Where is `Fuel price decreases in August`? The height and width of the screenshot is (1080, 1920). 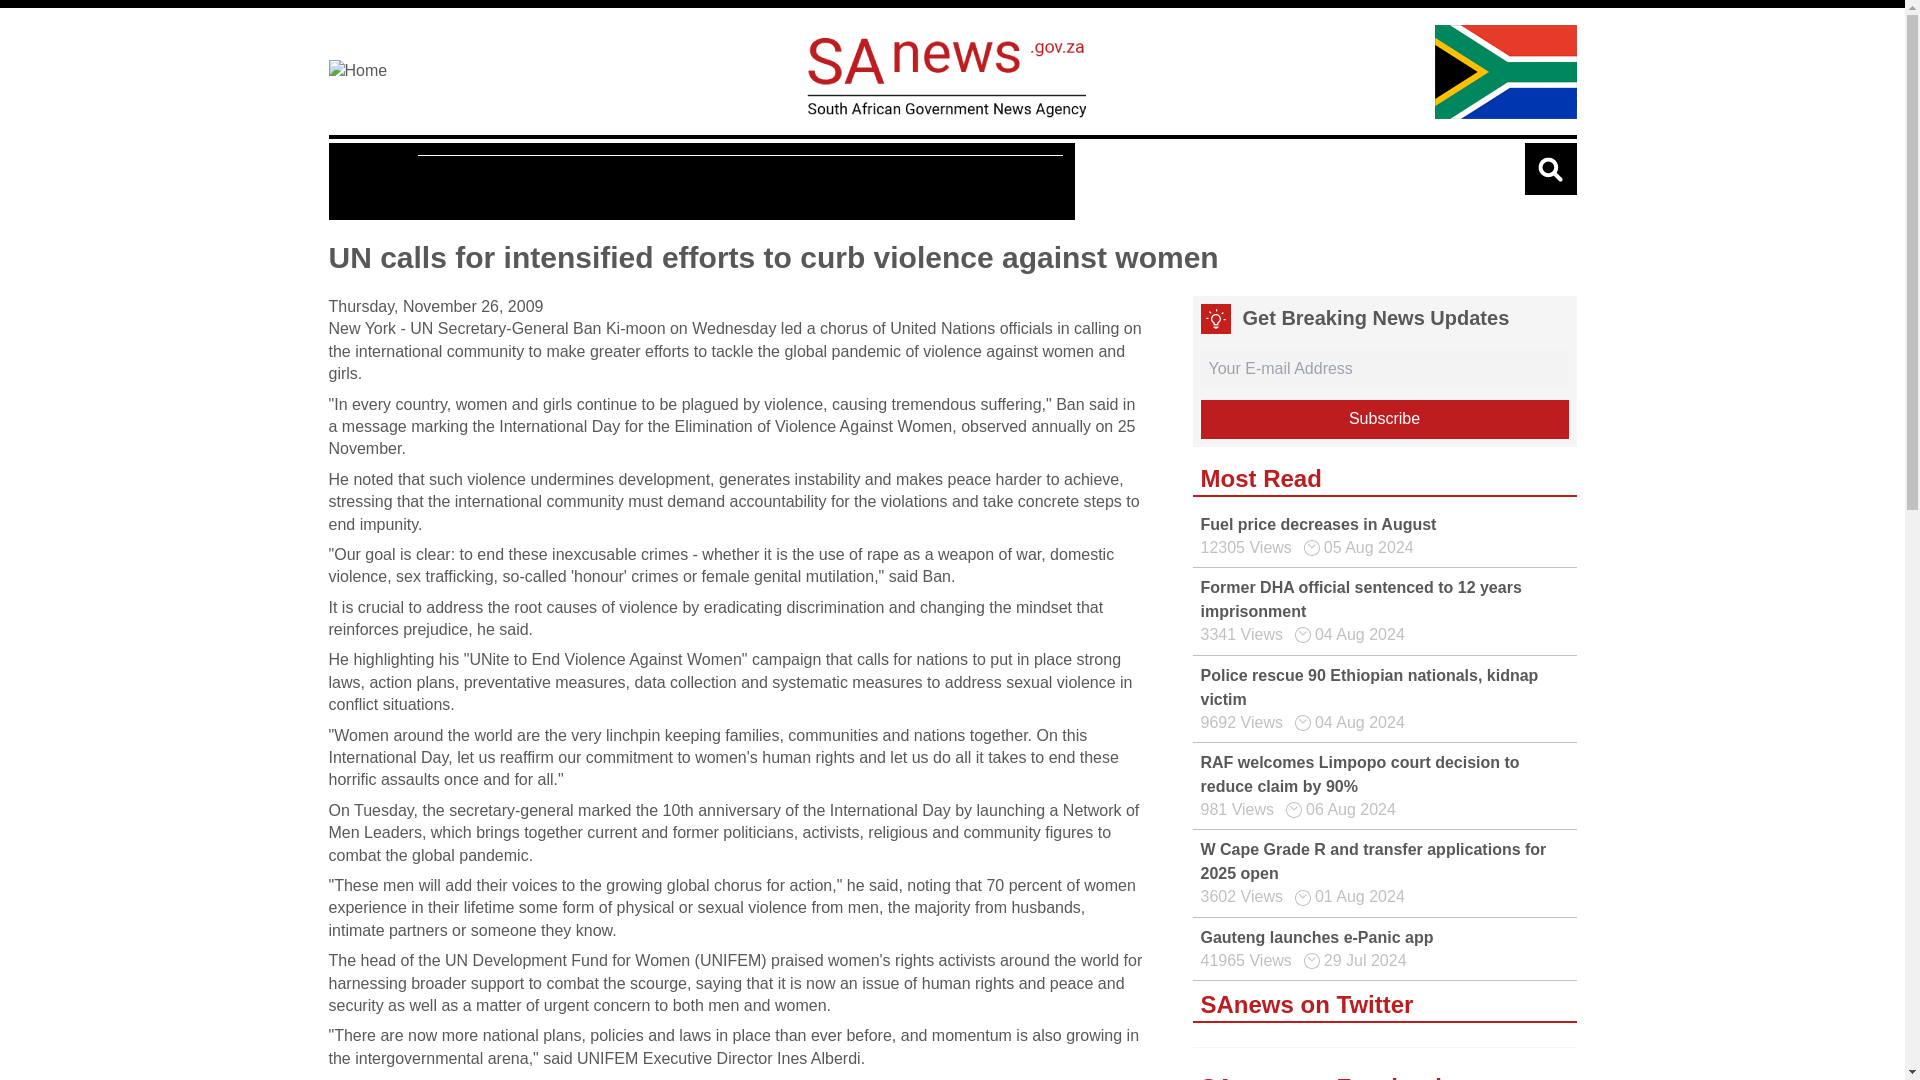 Fuel price decreases in August is located at coordinates (1318, 524).